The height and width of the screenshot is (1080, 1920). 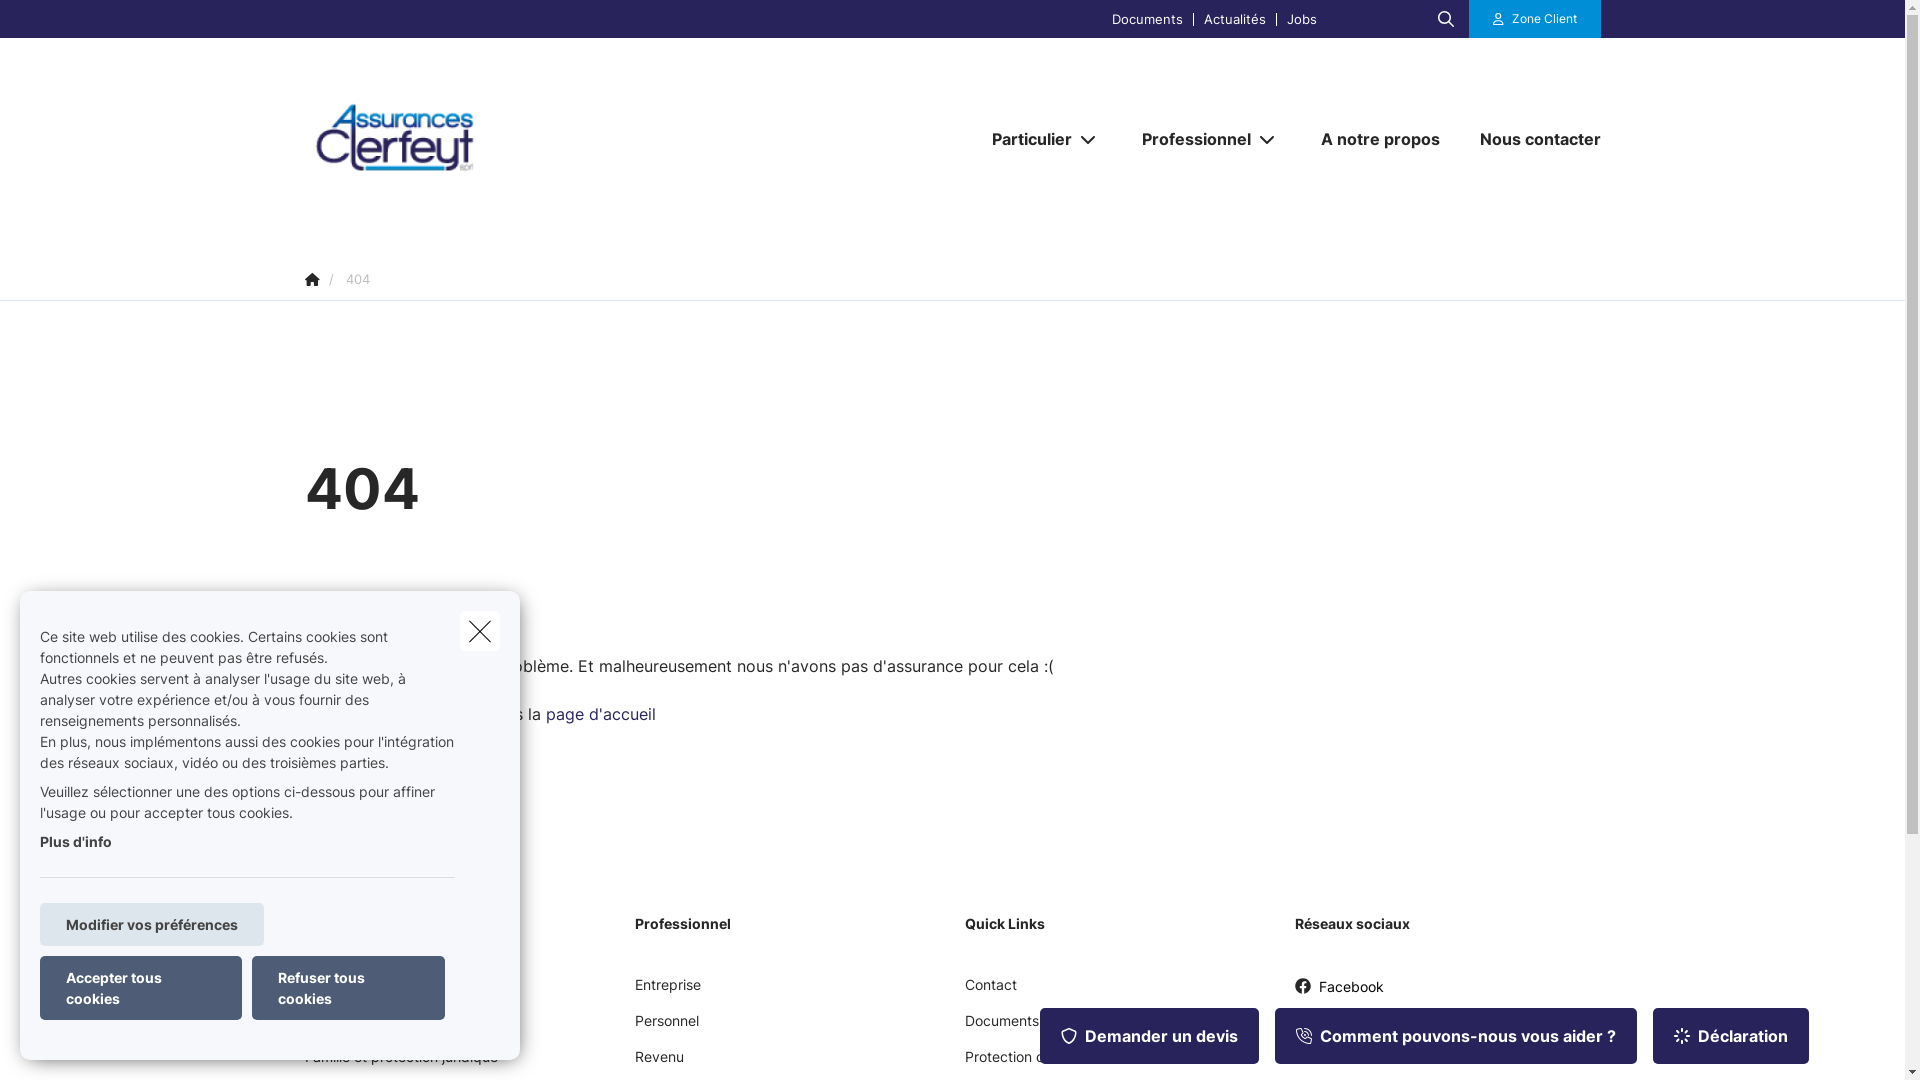 What do you see at coordinates (1150, 1036) in the screenshot?
I see `Demander un devis` at bounding box center [1150, 1036].